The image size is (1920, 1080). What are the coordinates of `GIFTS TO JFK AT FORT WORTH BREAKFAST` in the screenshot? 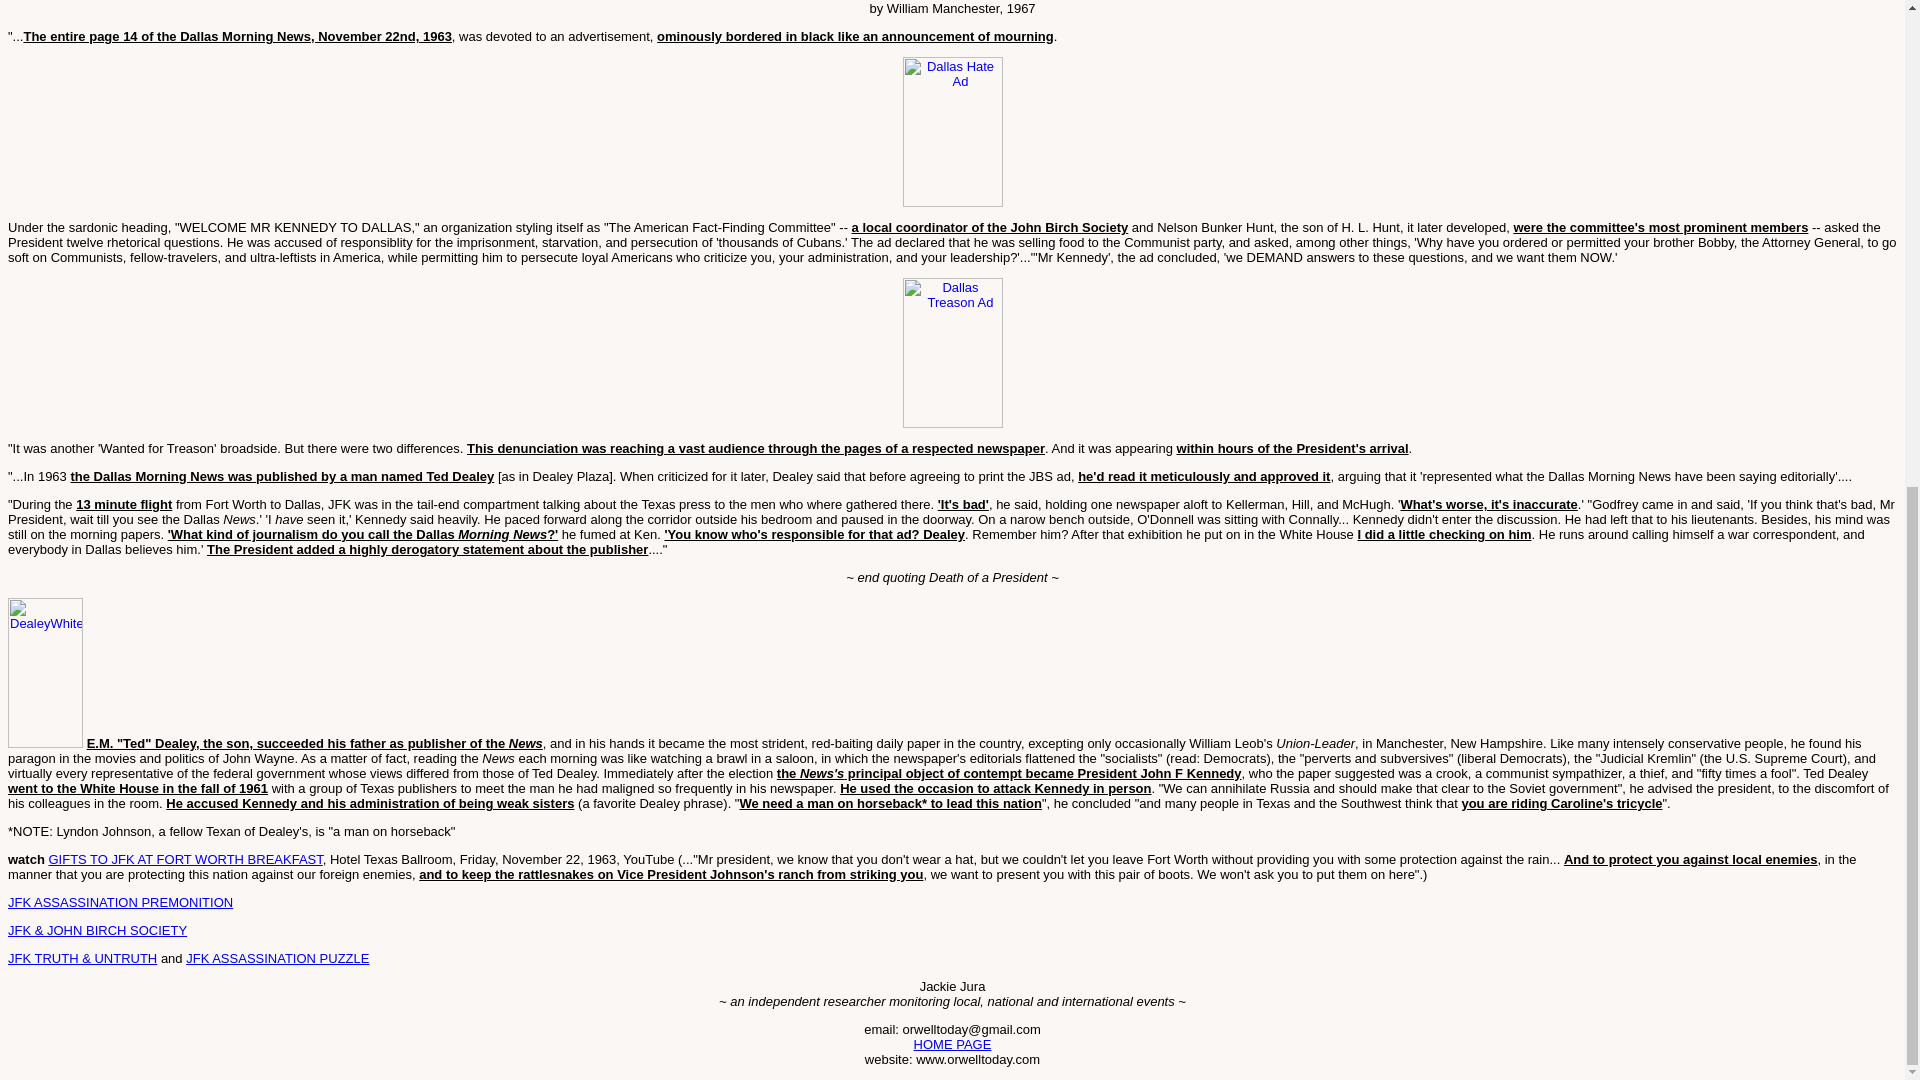 It's located at (185, 860).